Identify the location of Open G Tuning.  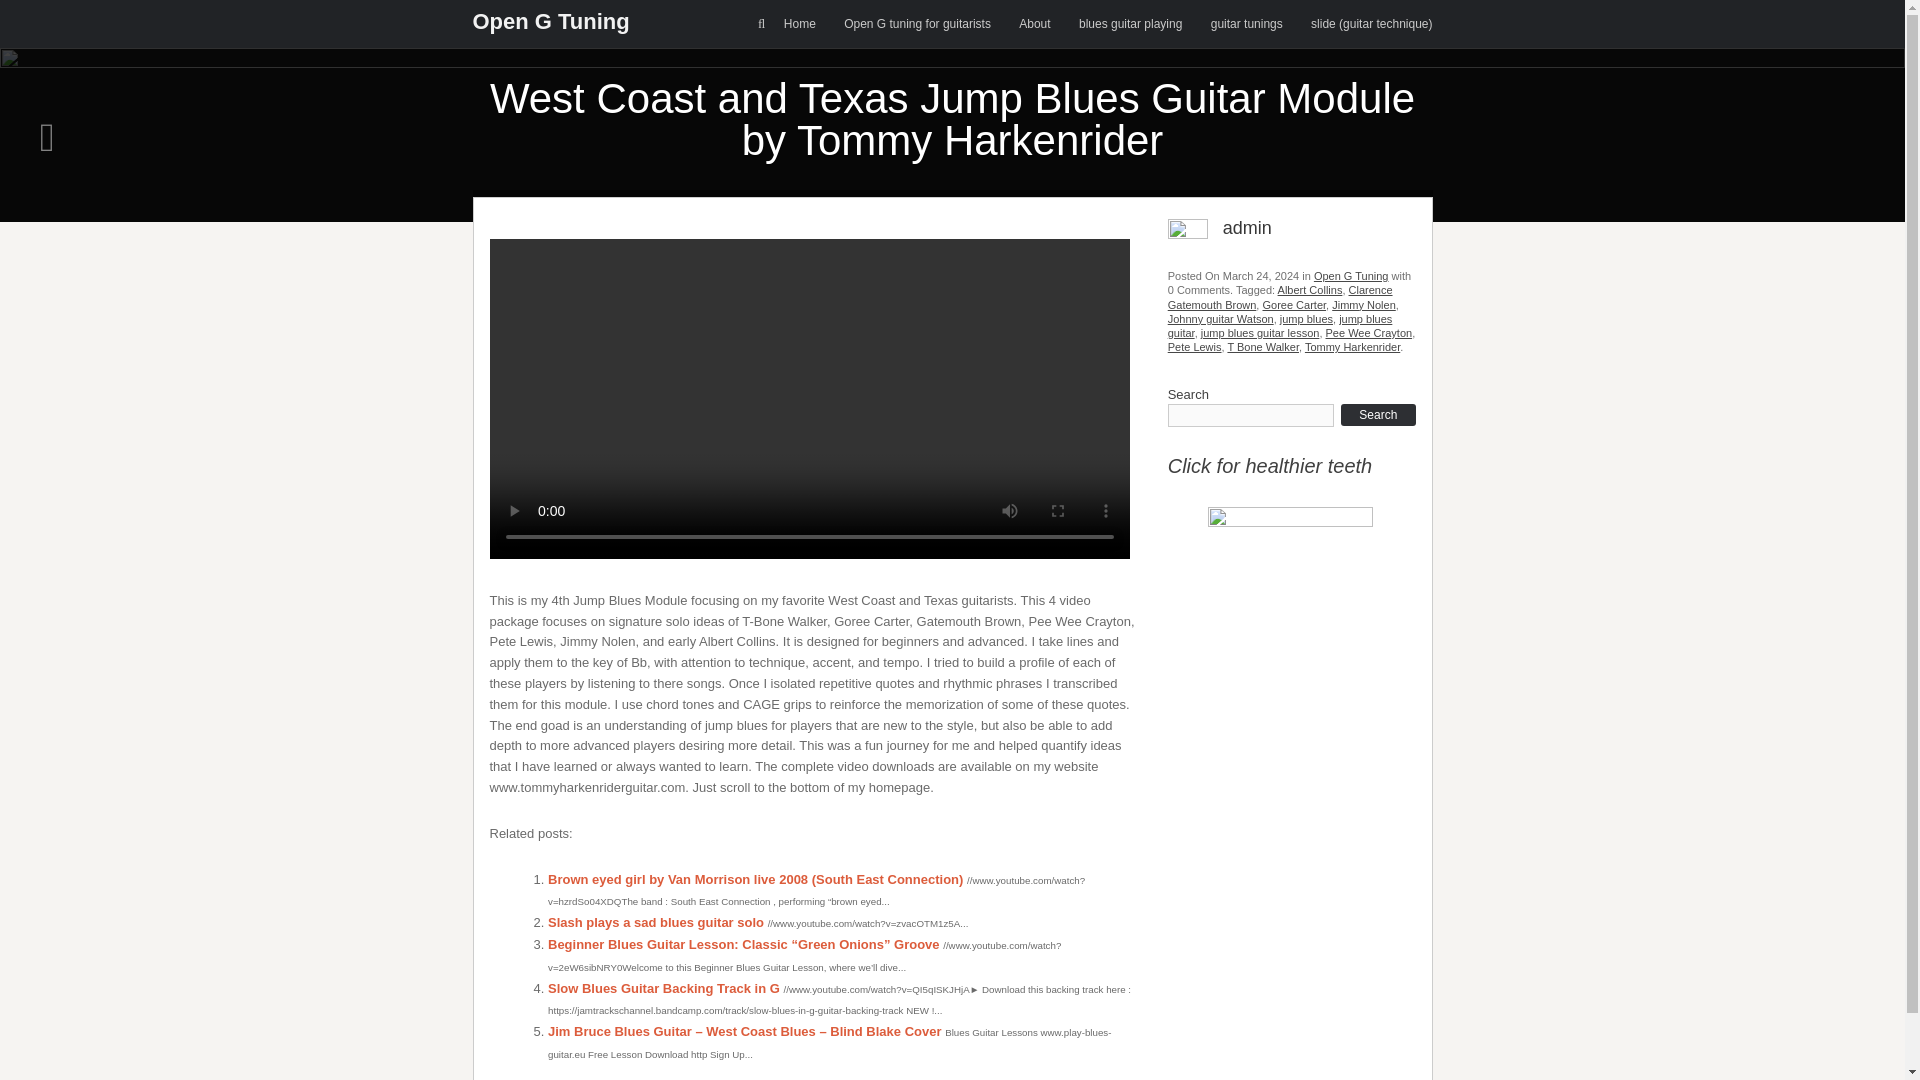
(550, 20).